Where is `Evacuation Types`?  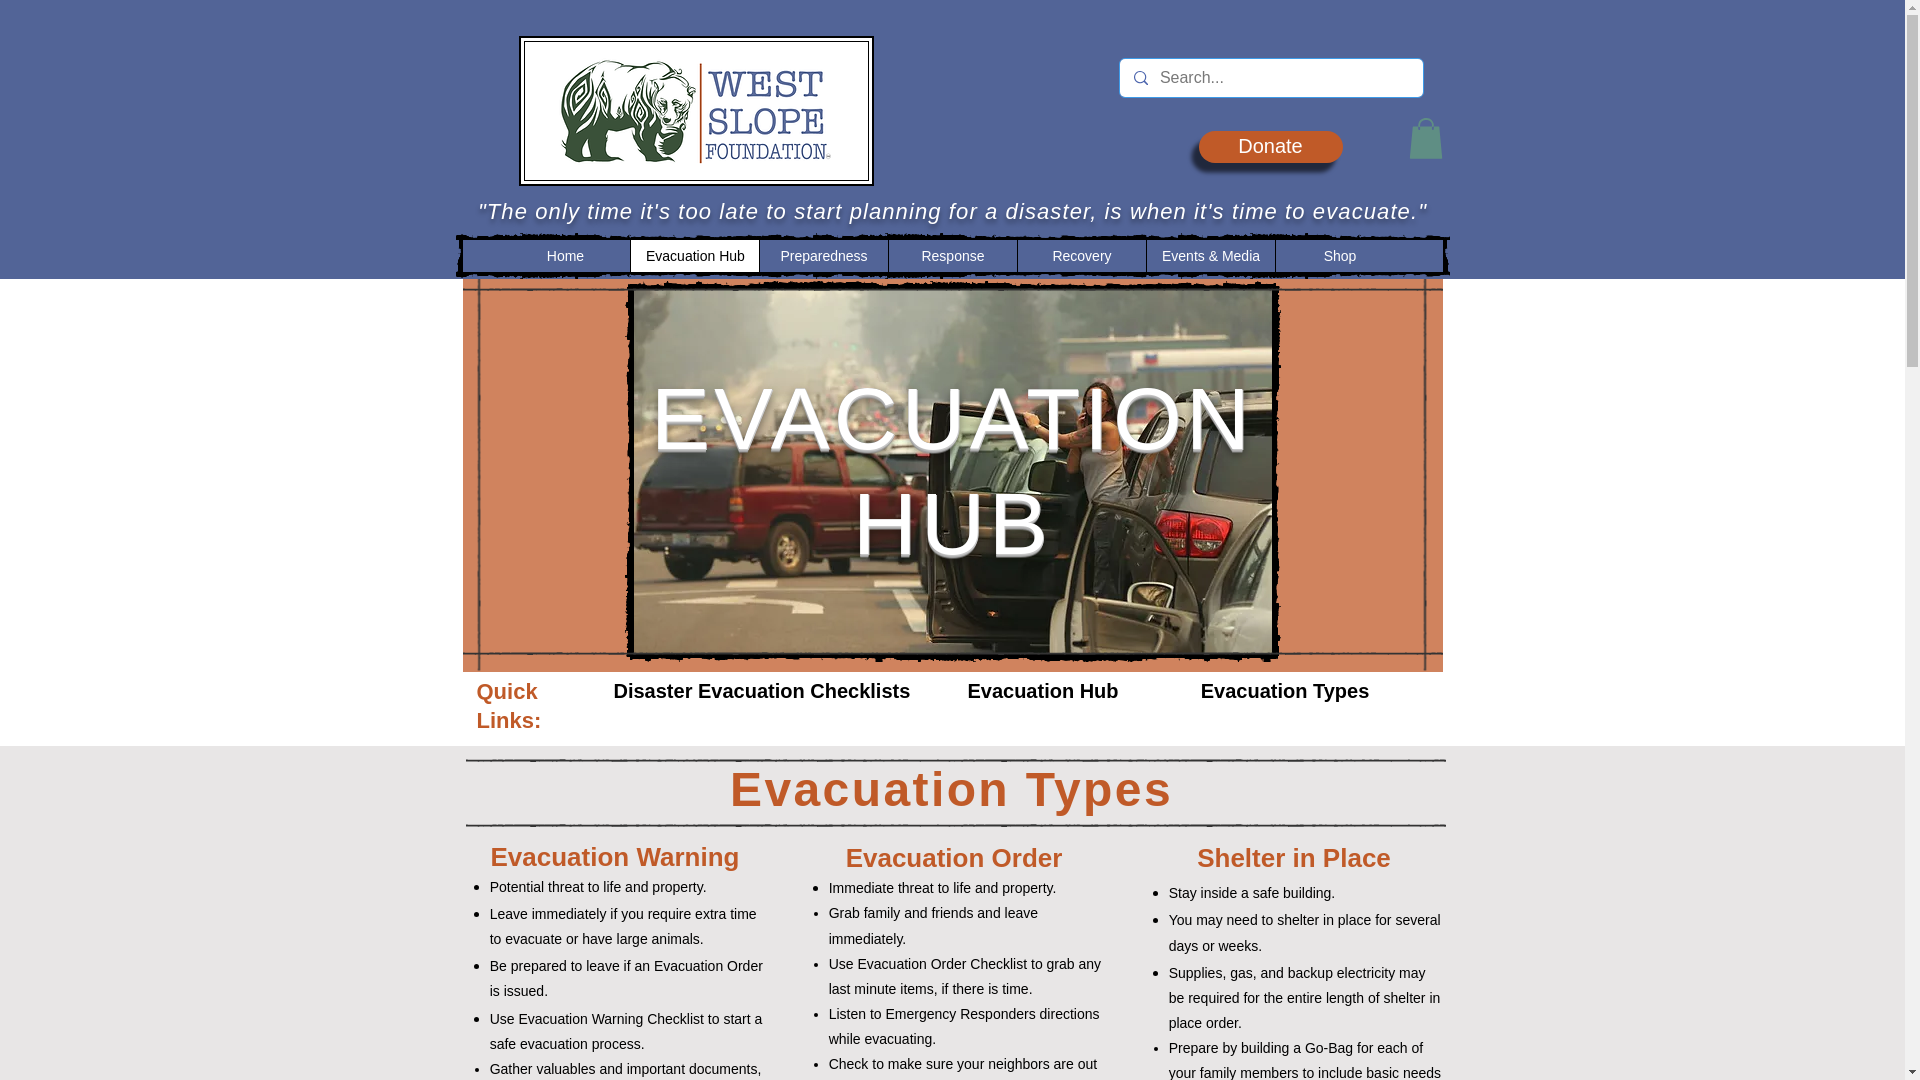 Evacuation Types is located at coordinates (1285, 691).